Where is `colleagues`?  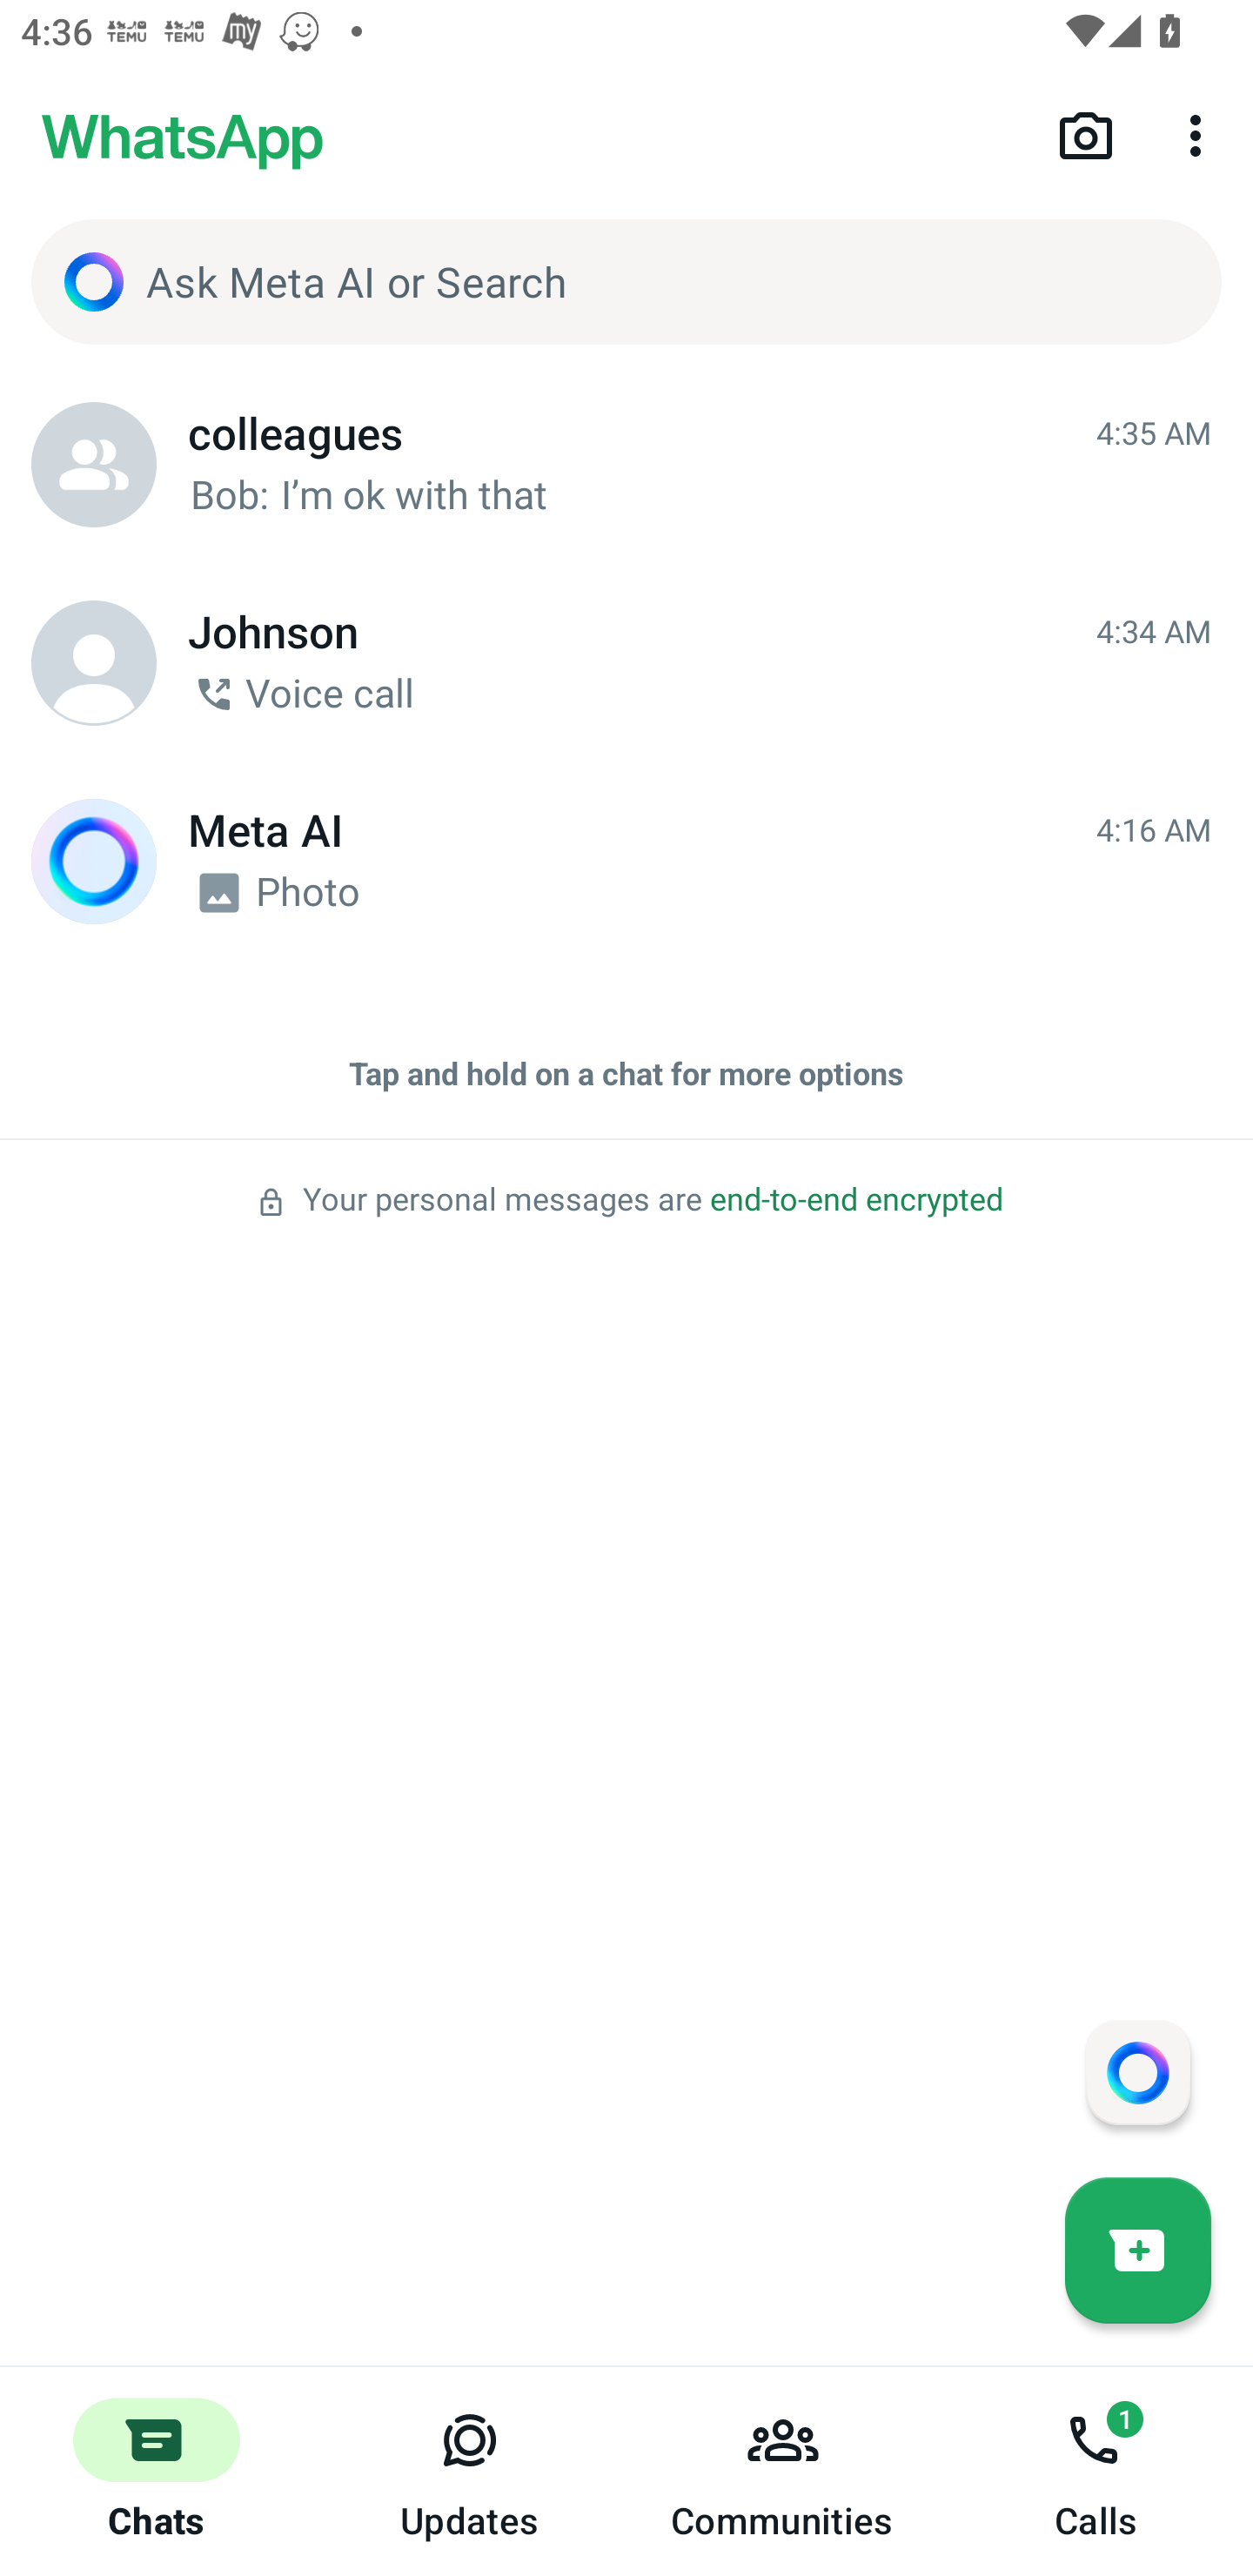 colleagues is located at coordinates (94, 465).